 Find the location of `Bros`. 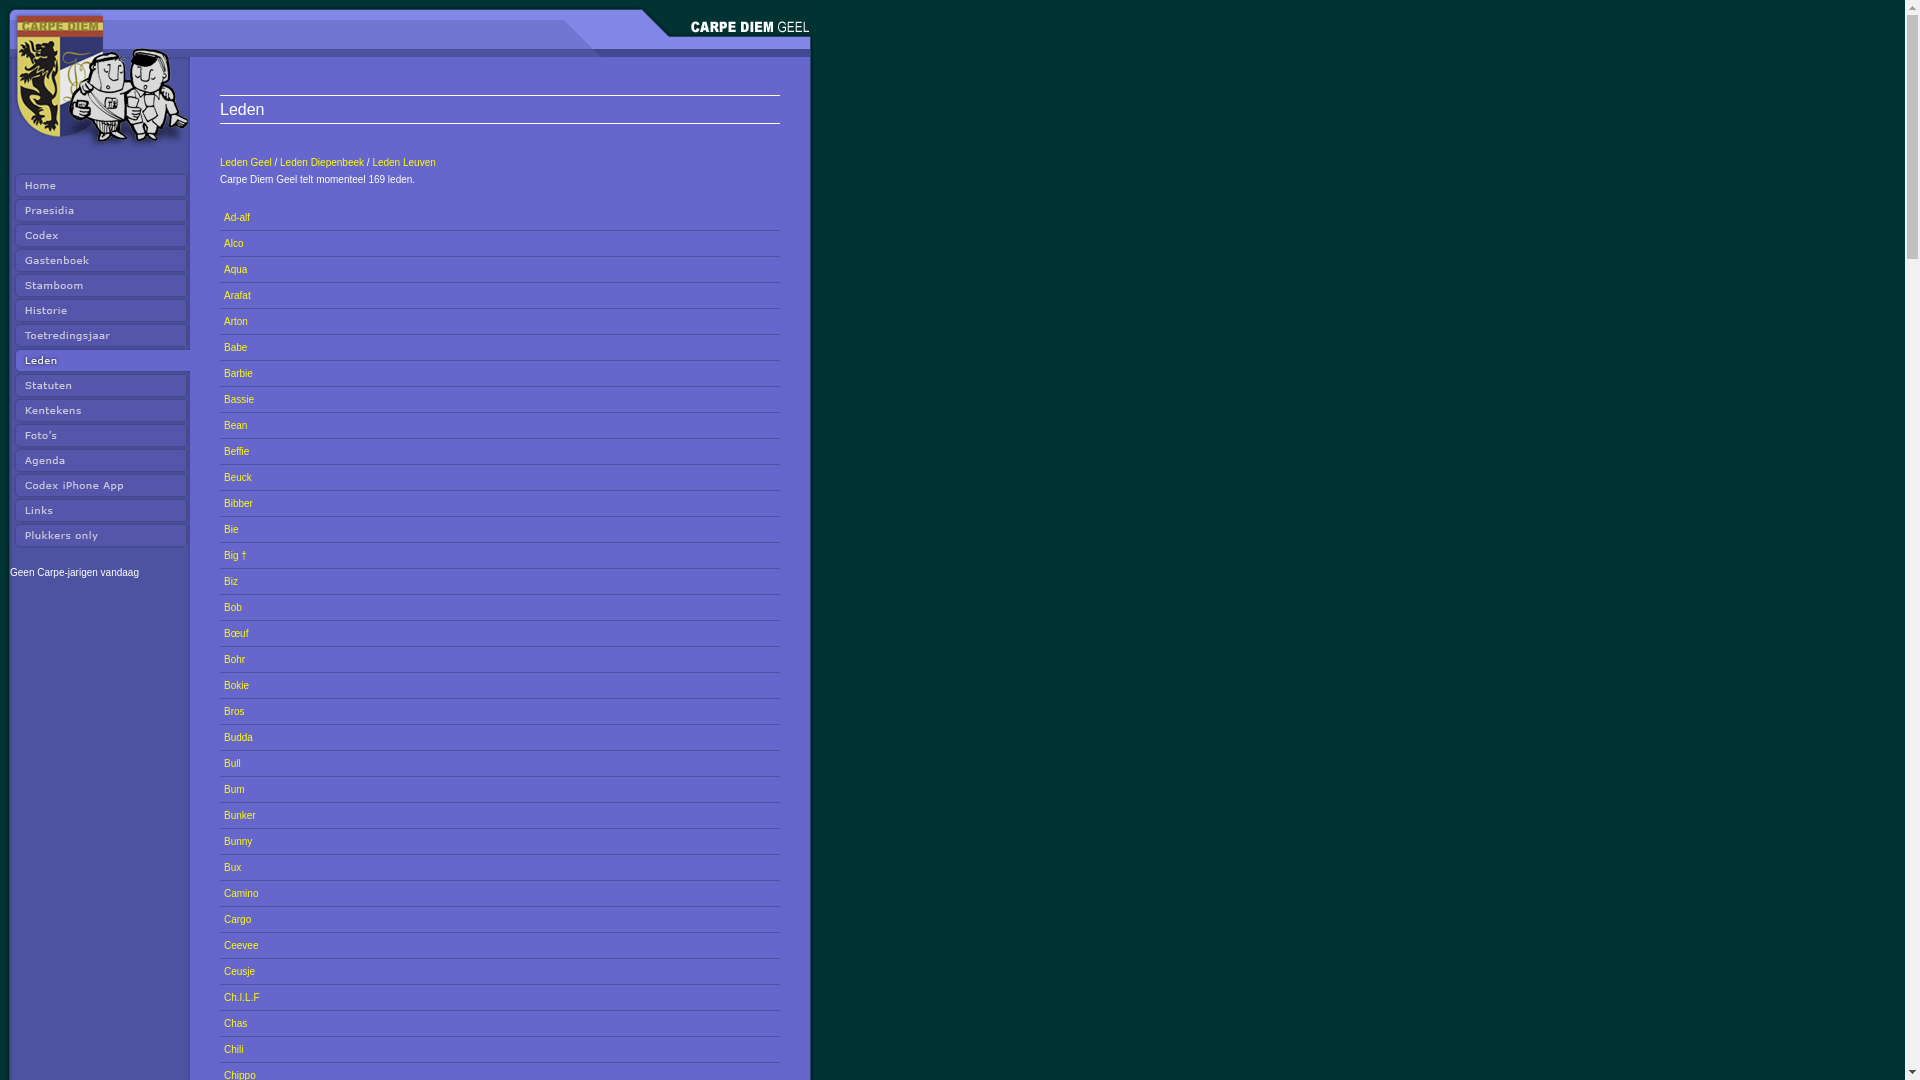

Bros is located at coordinates (234, 712).